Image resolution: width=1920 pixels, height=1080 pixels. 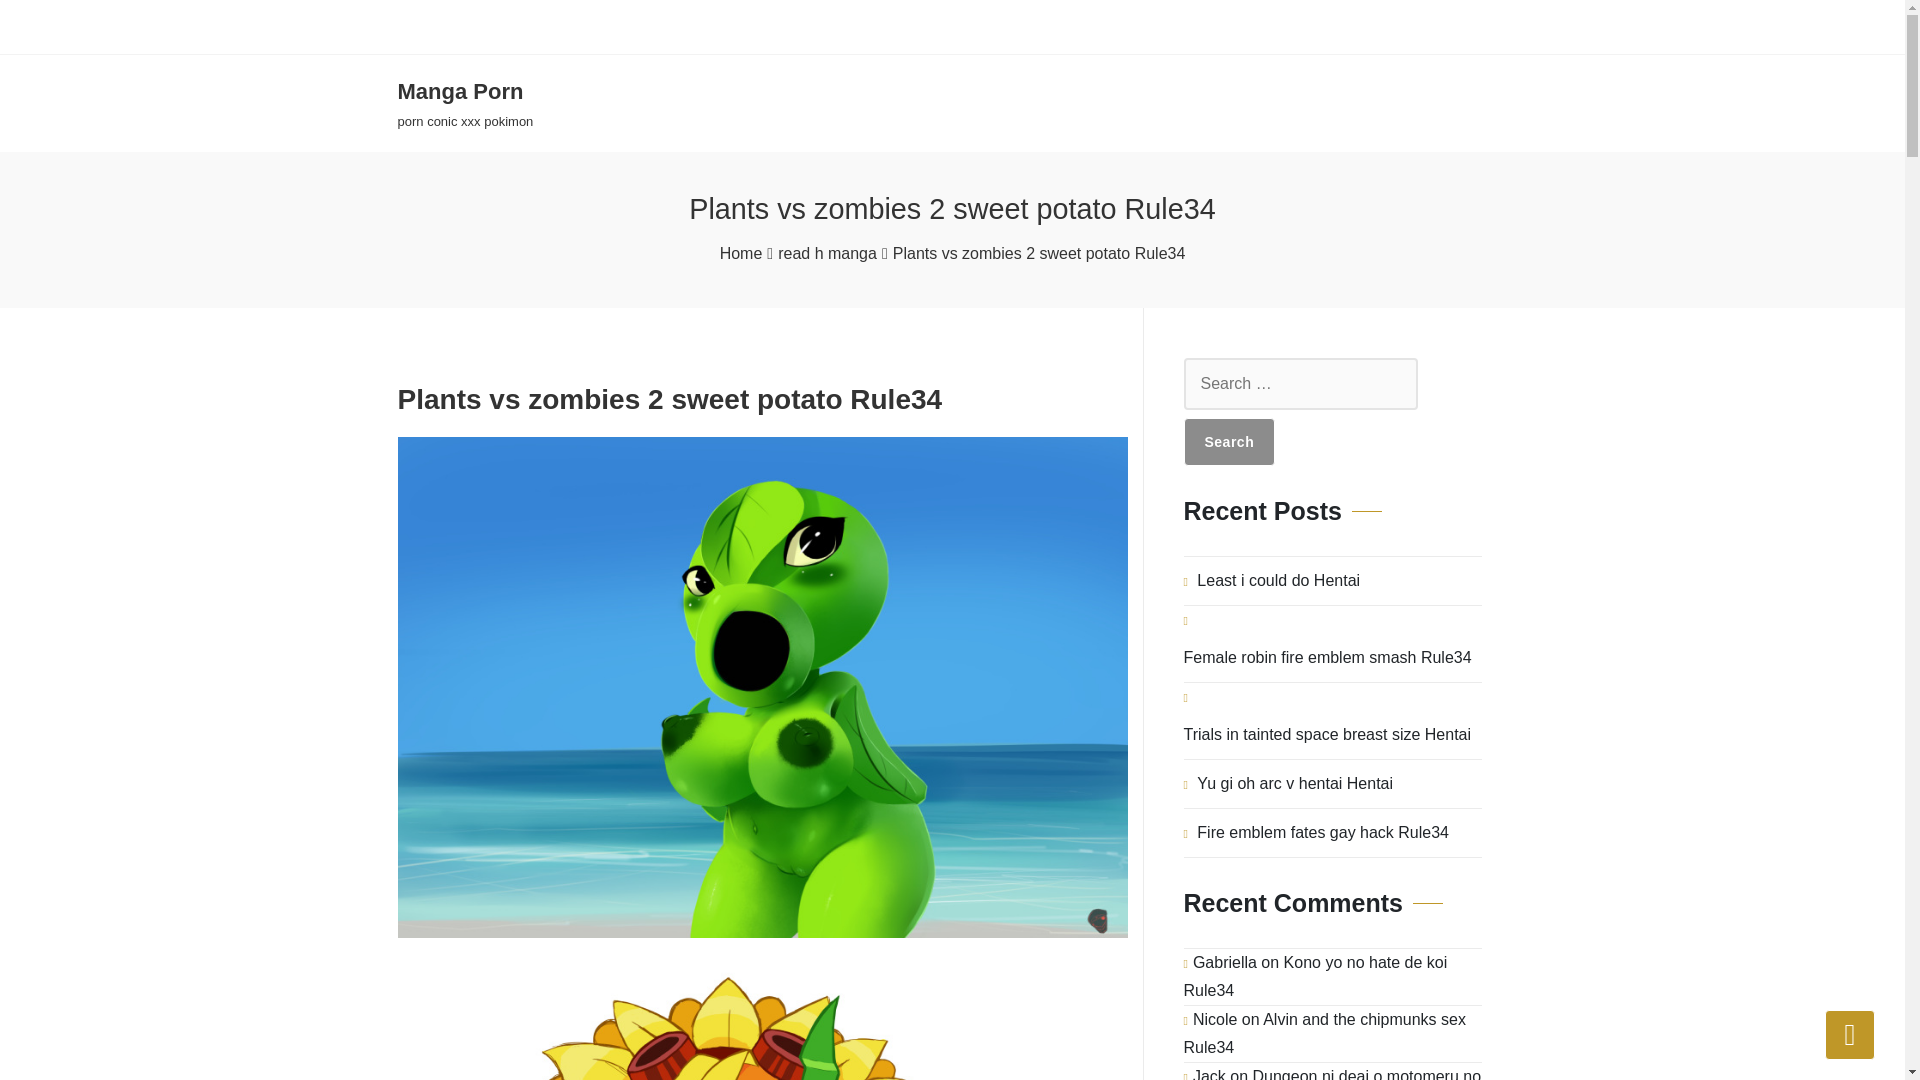 What do you see at coordinates (1328, 734) in the screenshot?
I see `Back To Top` at bounding box center [1328, 734].